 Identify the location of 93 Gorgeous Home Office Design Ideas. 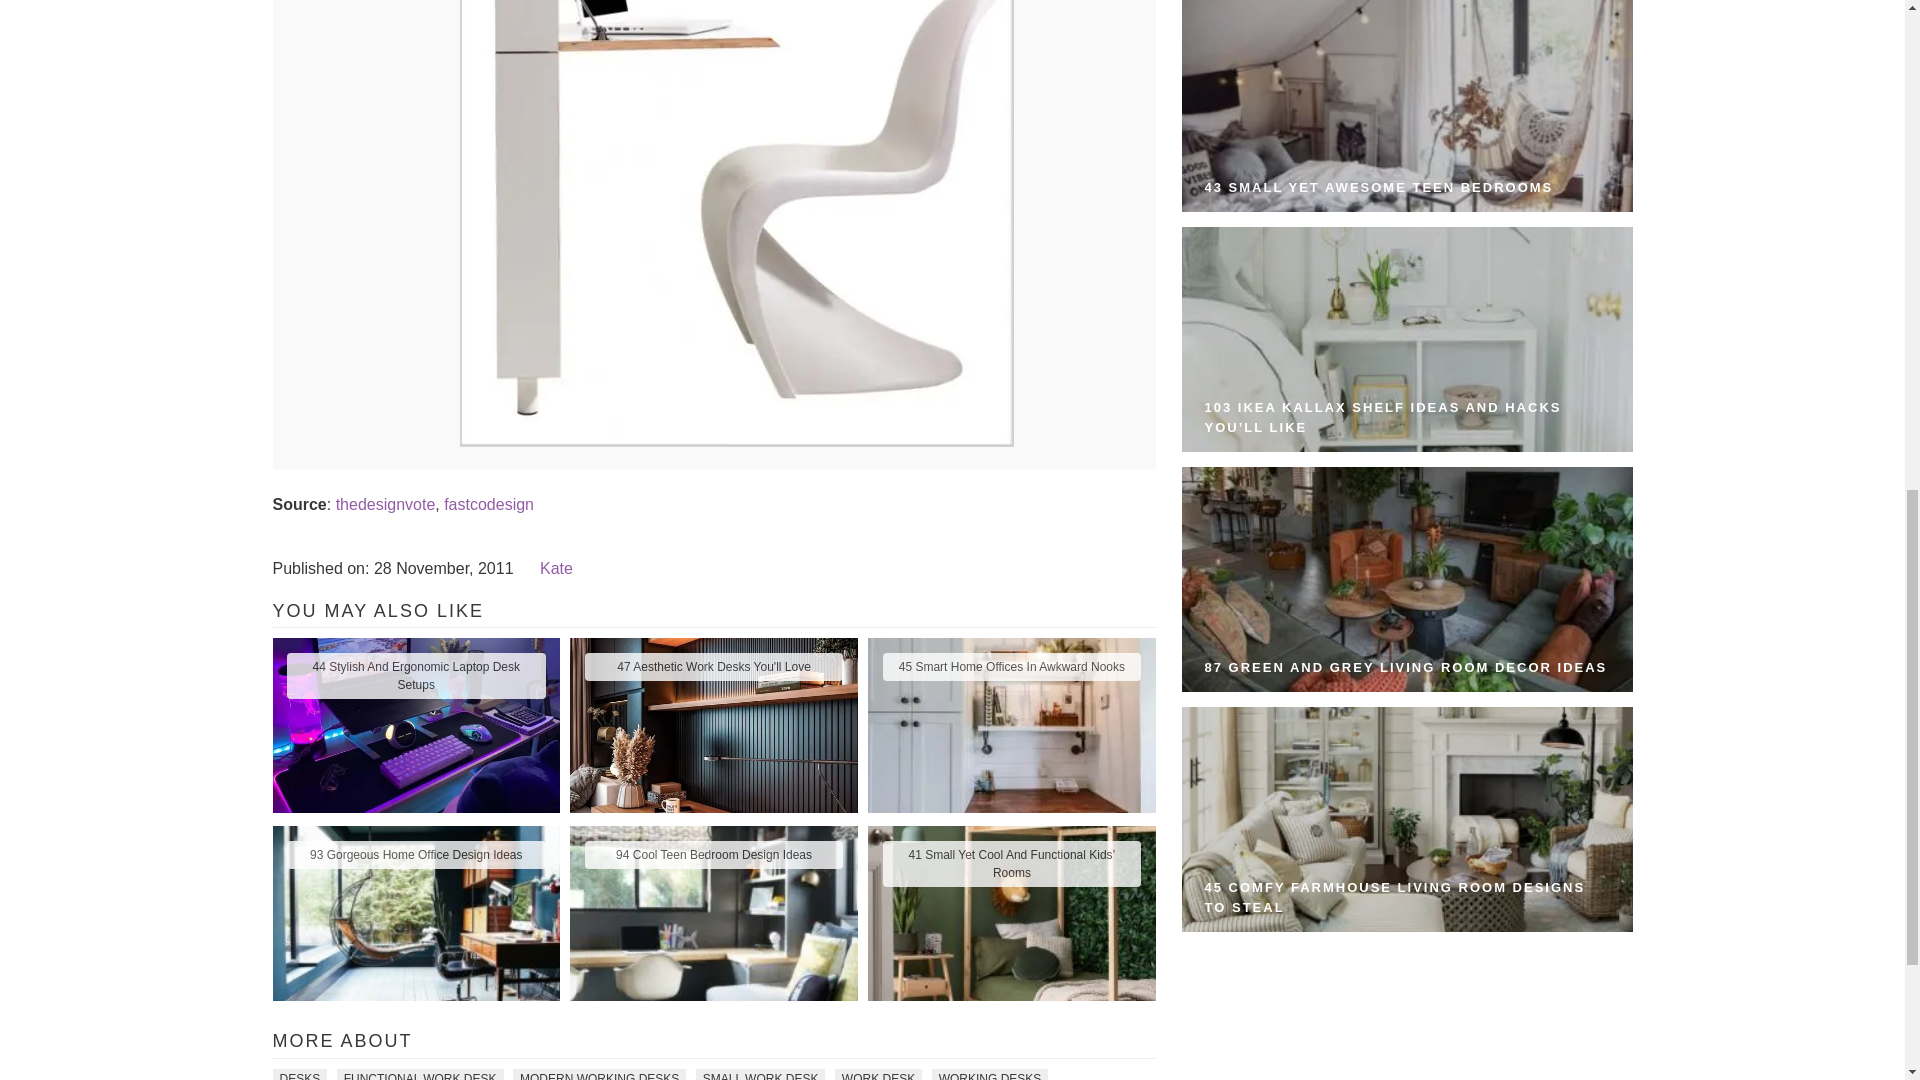
(416, 855).